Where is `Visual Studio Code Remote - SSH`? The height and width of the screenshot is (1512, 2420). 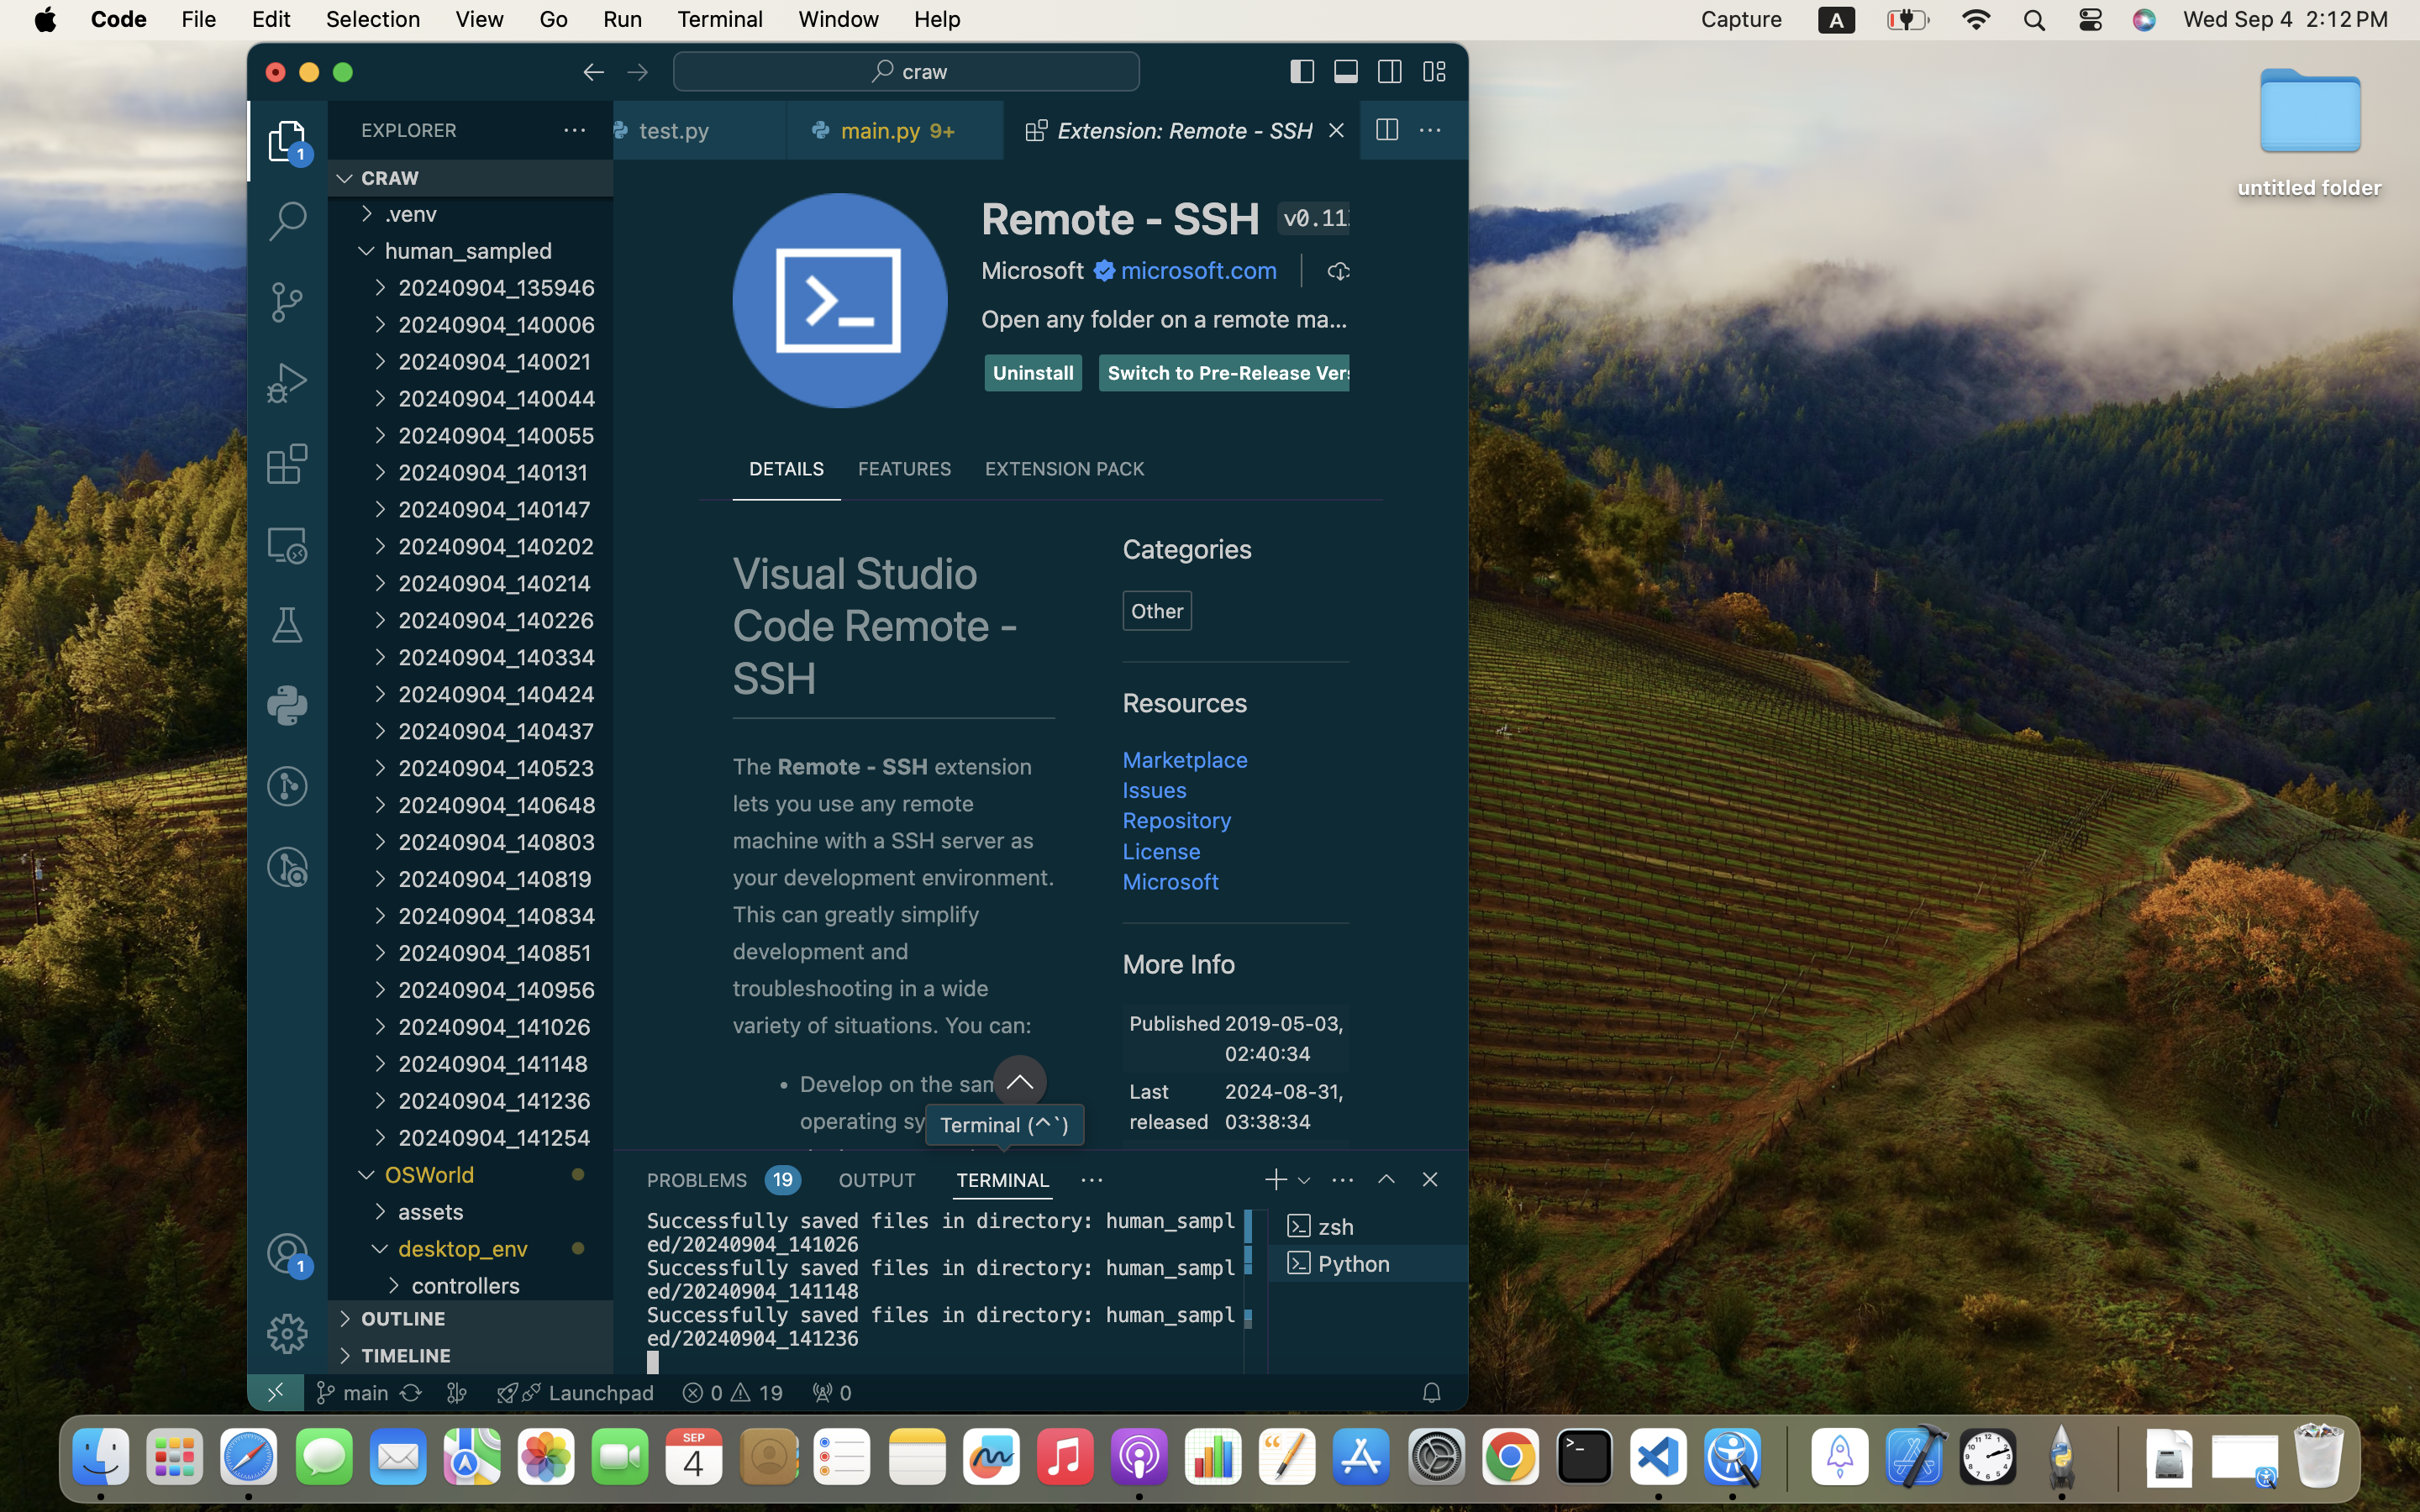 Visual Studio Code Remote - SSH is located at coordinates (876, 626).